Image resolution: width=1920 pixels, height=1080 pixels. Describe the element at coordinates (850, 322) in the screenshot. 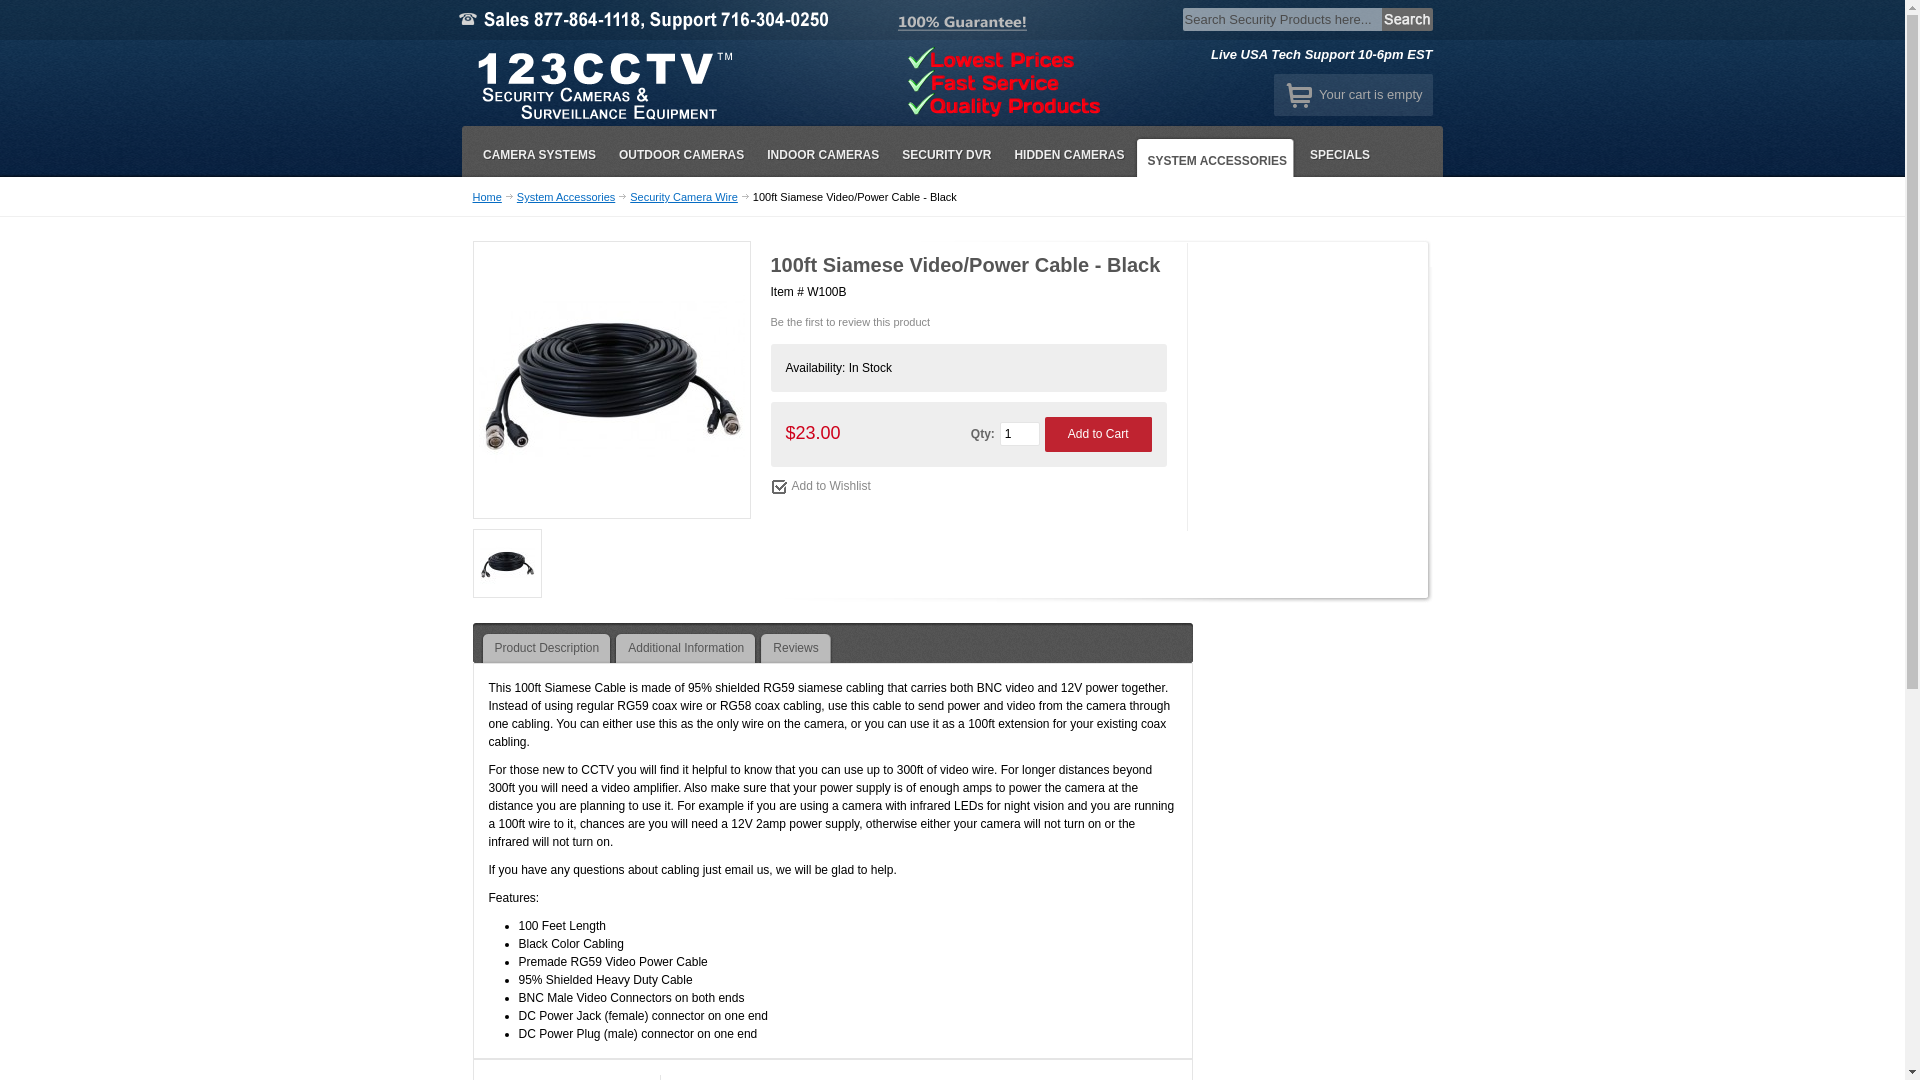

I see `Be the first to review this product` at that location.